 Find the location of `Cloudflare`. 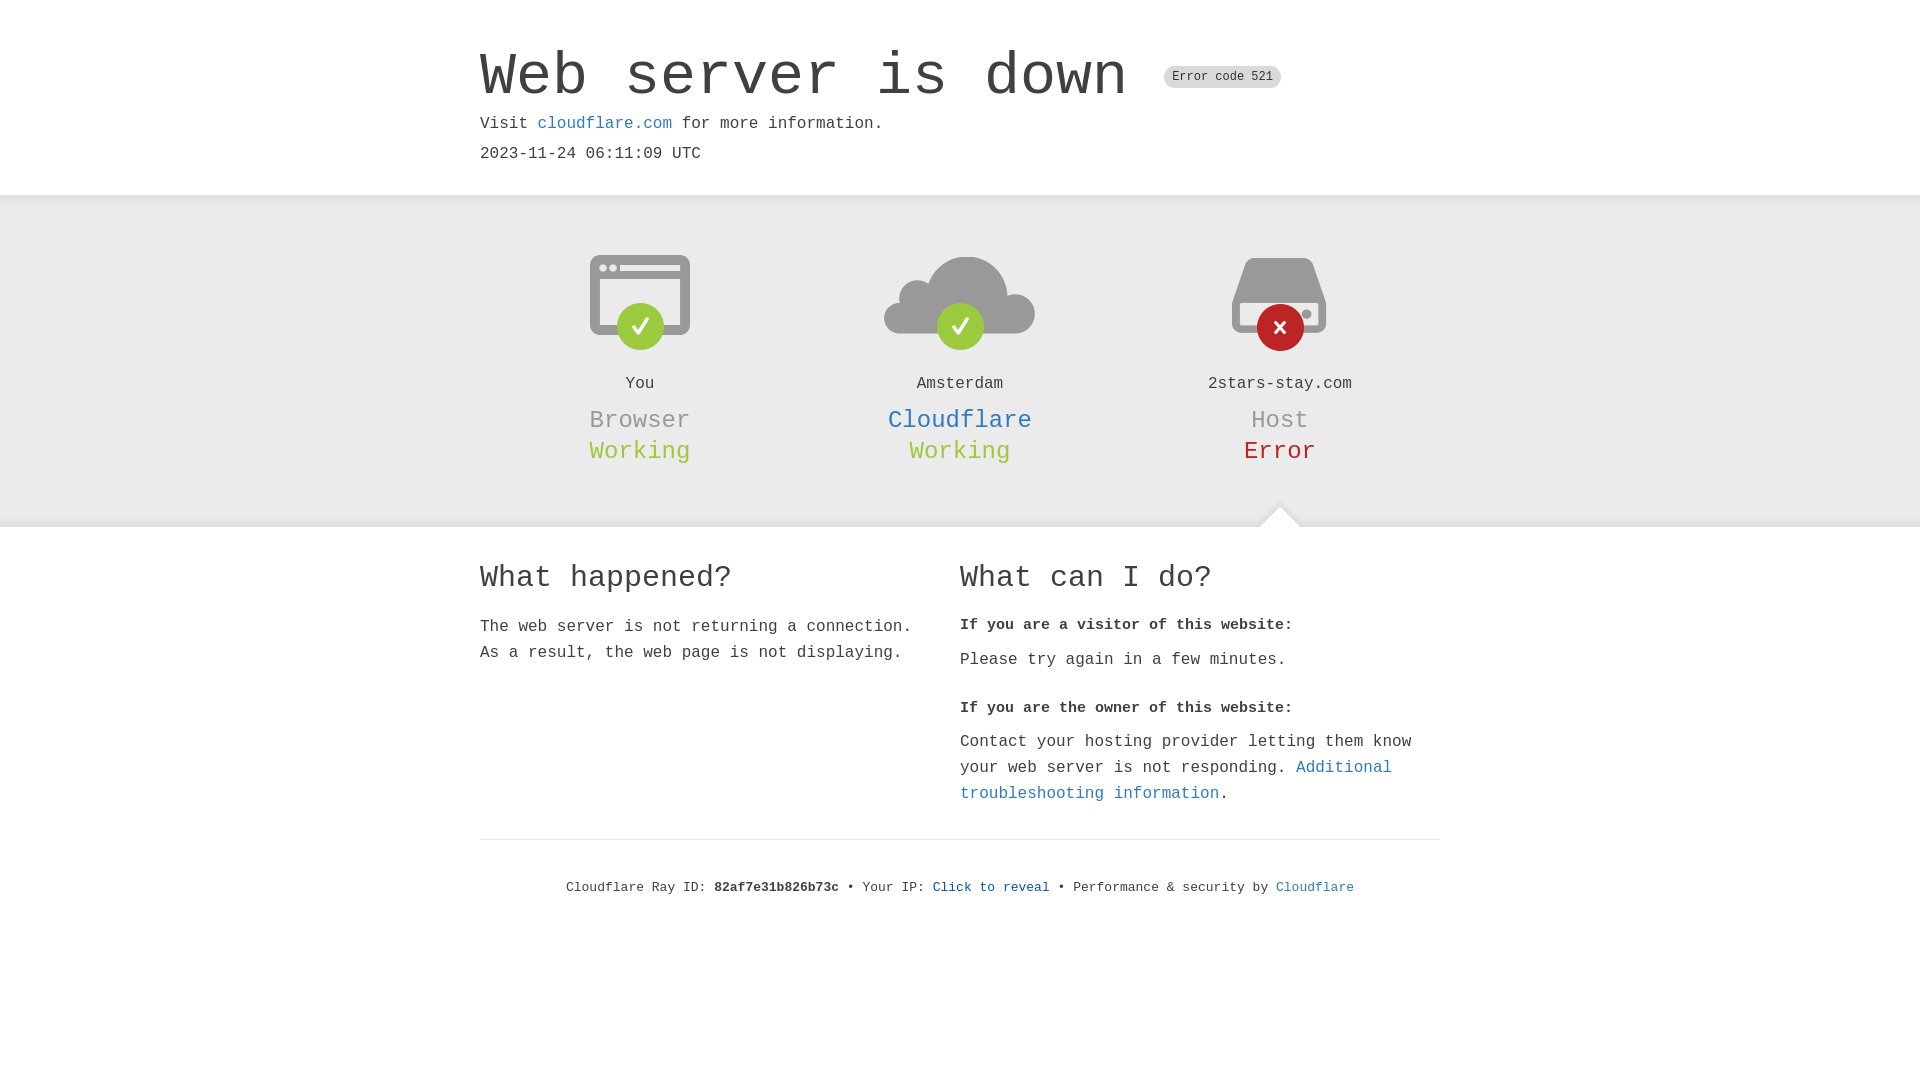

Cloudflare is located at coordinates (1315, 888).